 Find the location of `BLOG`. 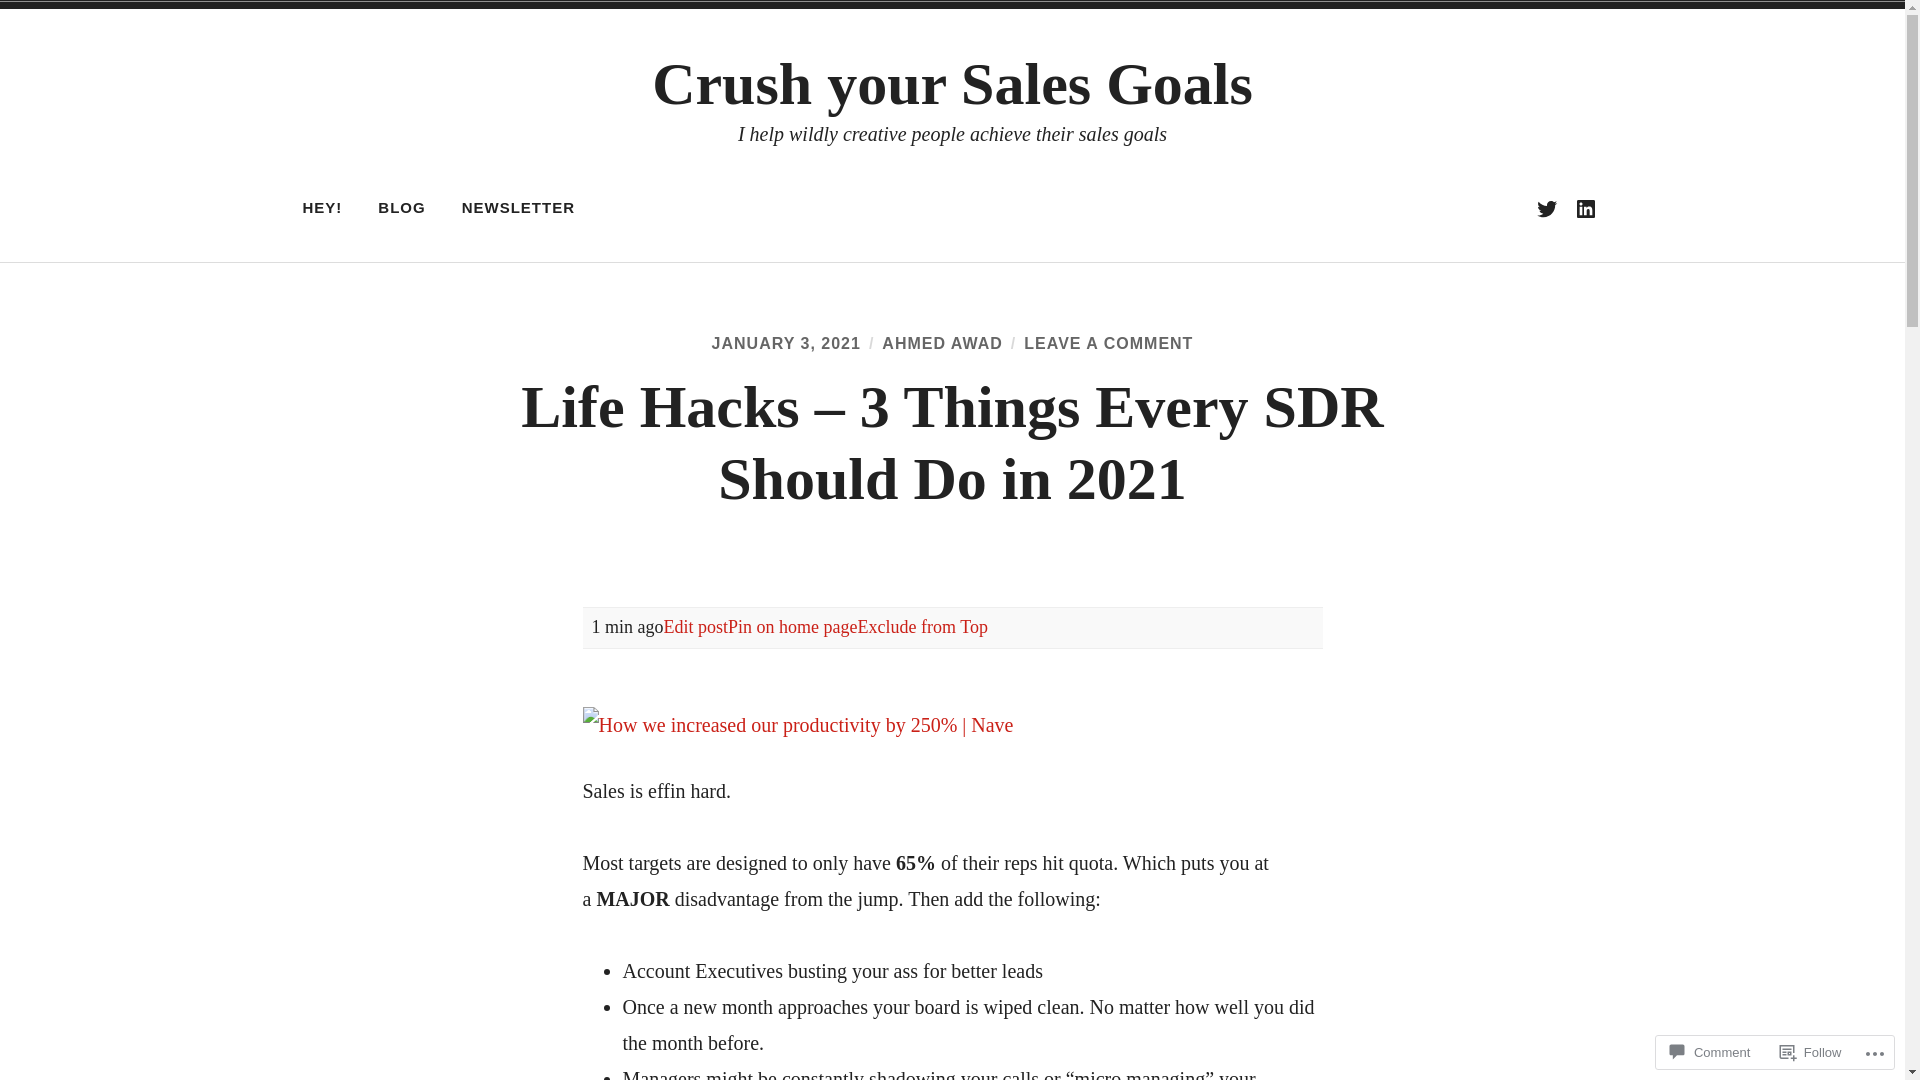

BLOG is located at coordinates (402, 208).